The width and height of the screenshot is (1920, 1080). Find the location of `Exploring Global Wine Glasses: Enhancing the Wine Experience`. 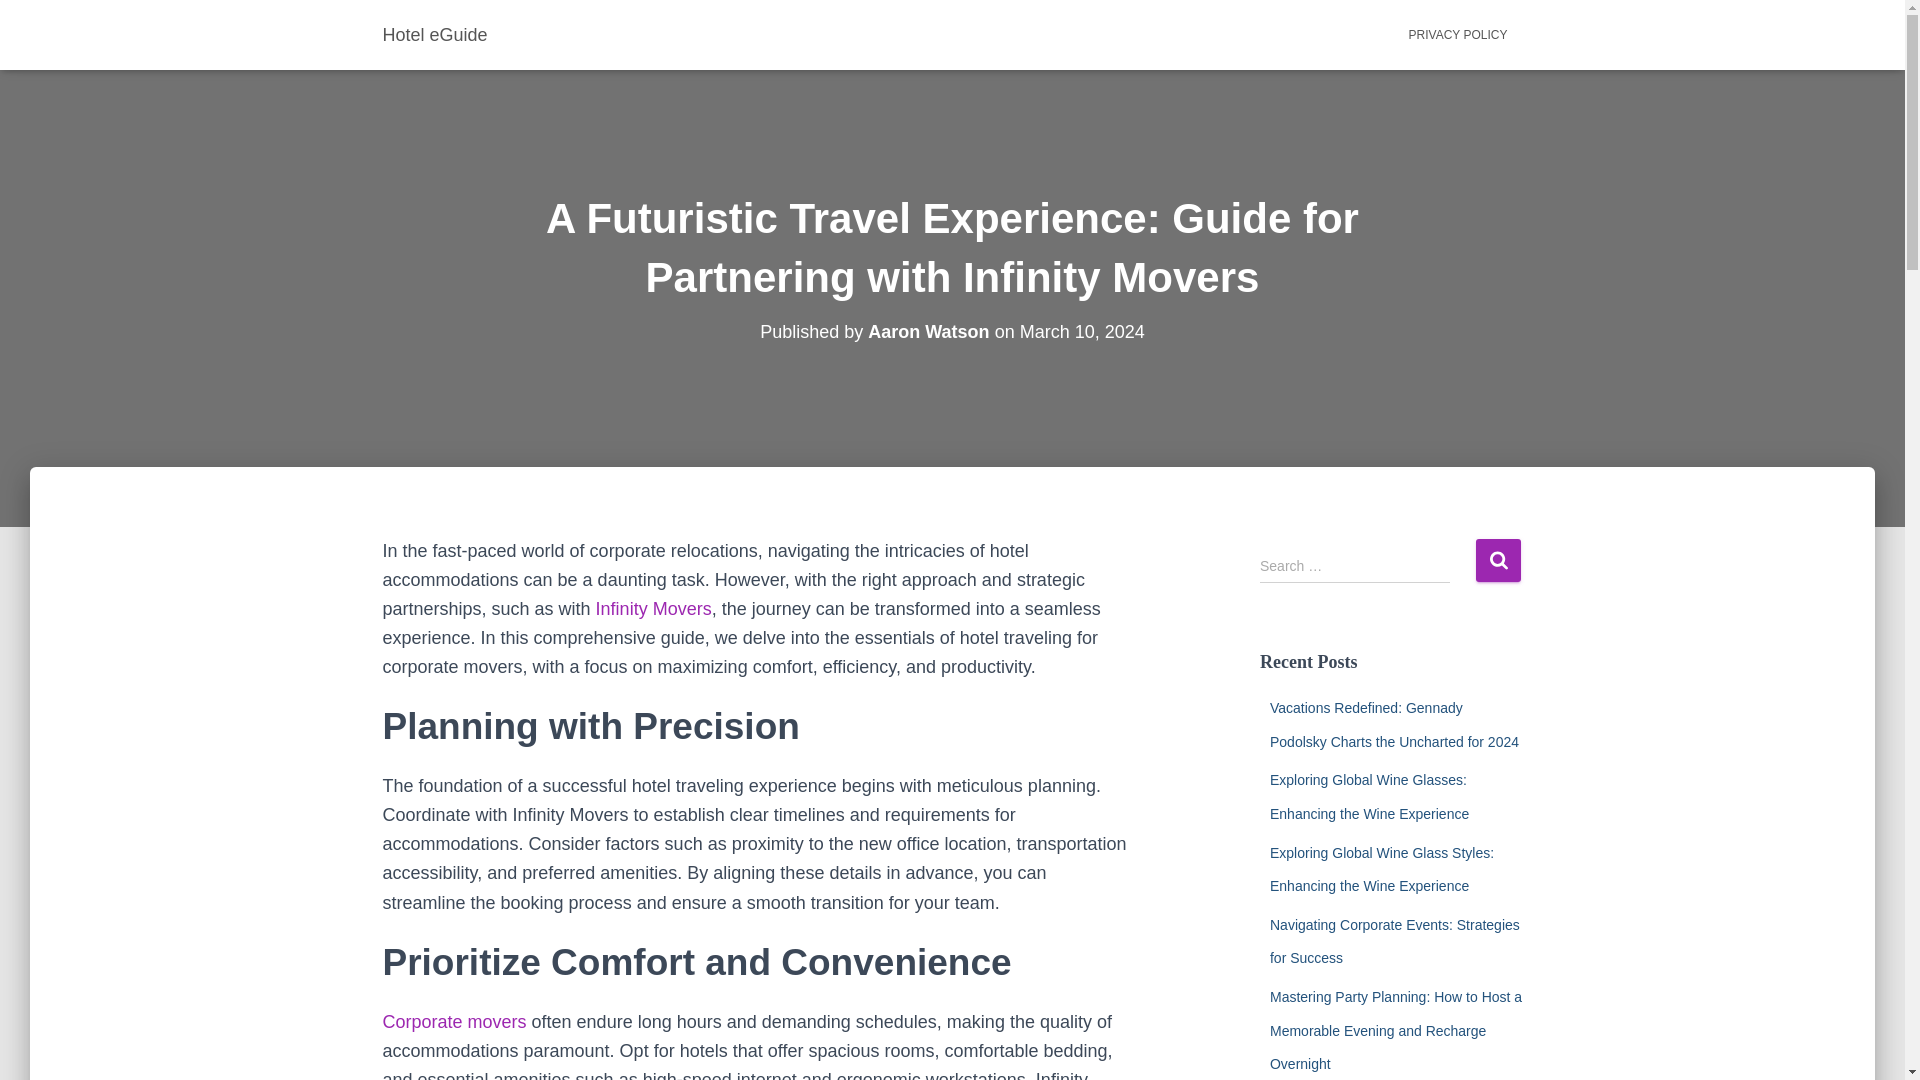

Exploring Global Wine Glasses: Enhancing the Wine Experience is located at coordinates (1368, 796).